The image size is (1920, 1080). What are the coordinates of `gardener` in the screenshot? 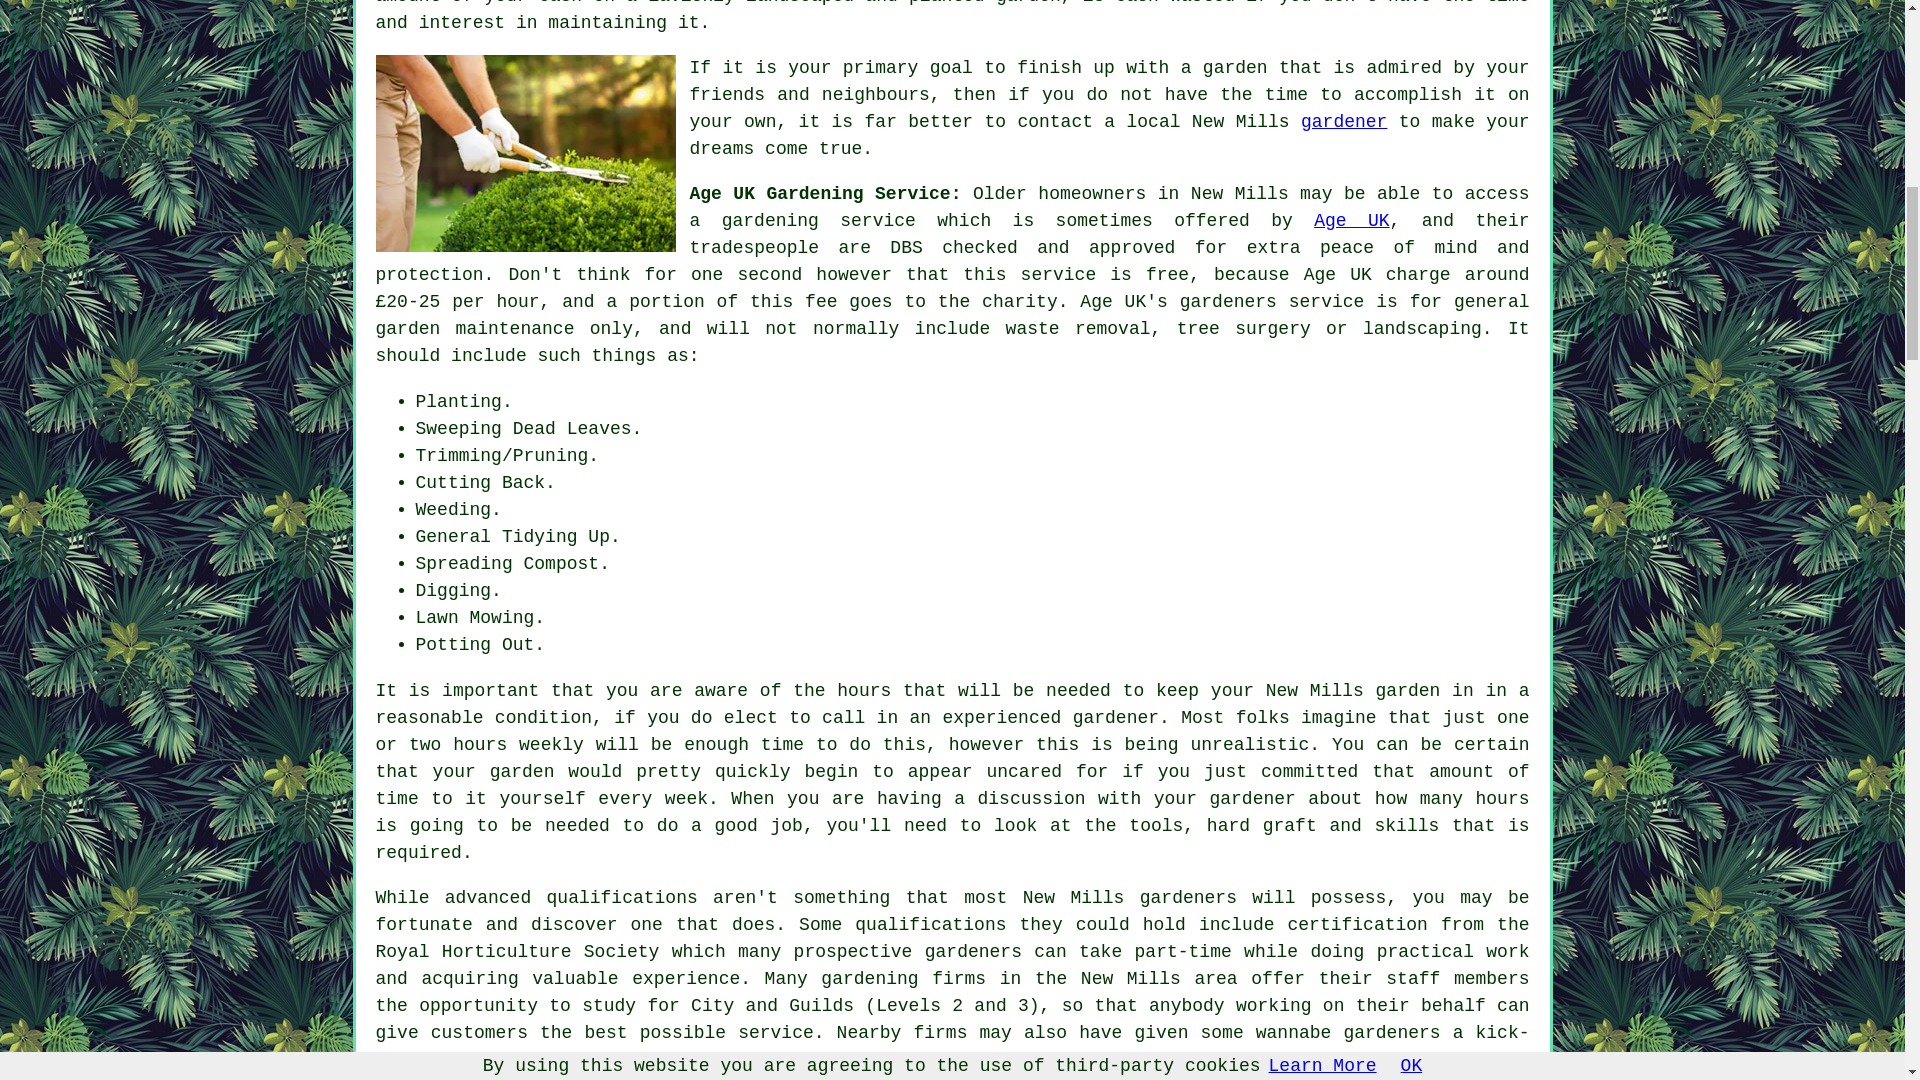 It's located at (1344, 122).